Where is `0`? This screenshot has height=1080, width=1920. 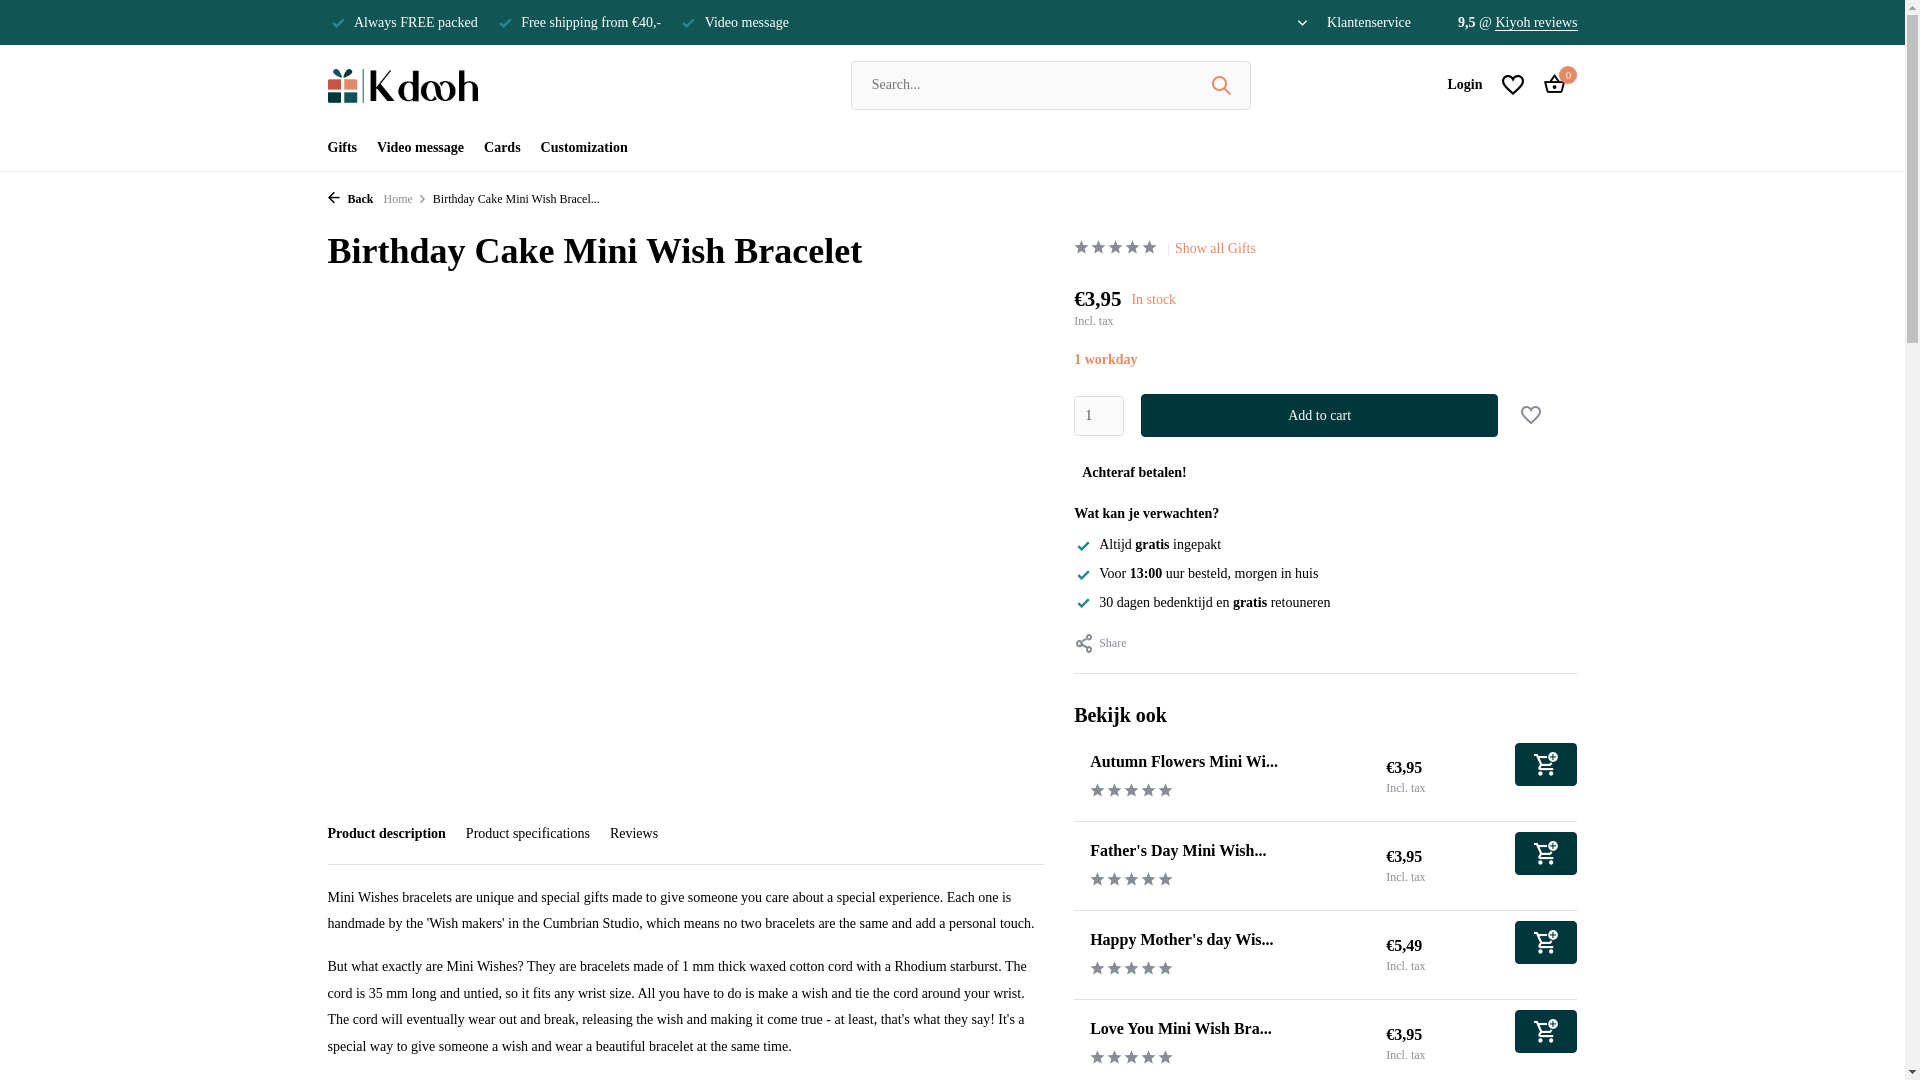 0 is located at coordinates (1549, 84).